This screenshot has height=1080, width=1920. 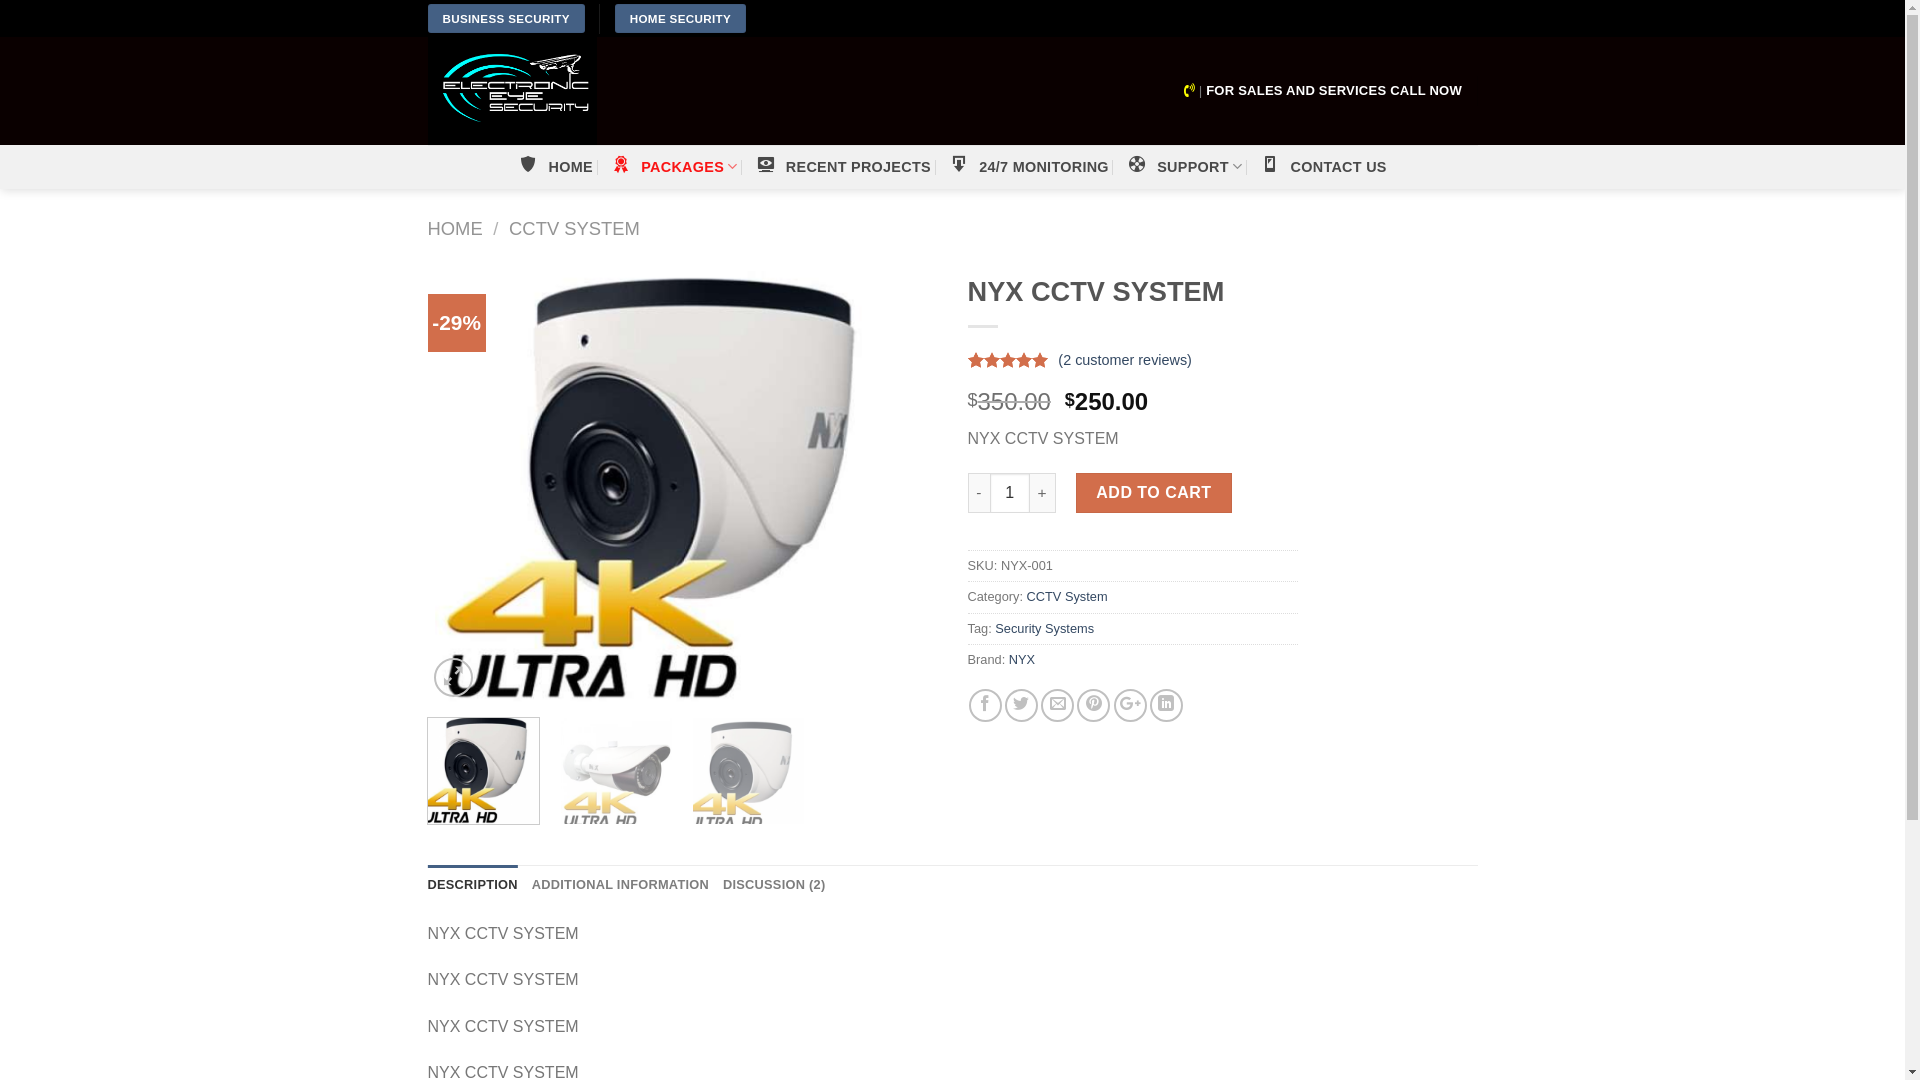 What do you see at coordinates (1068, 596) in the screenshot?
I see `CCTV System` at bounding box center [1068, 596].